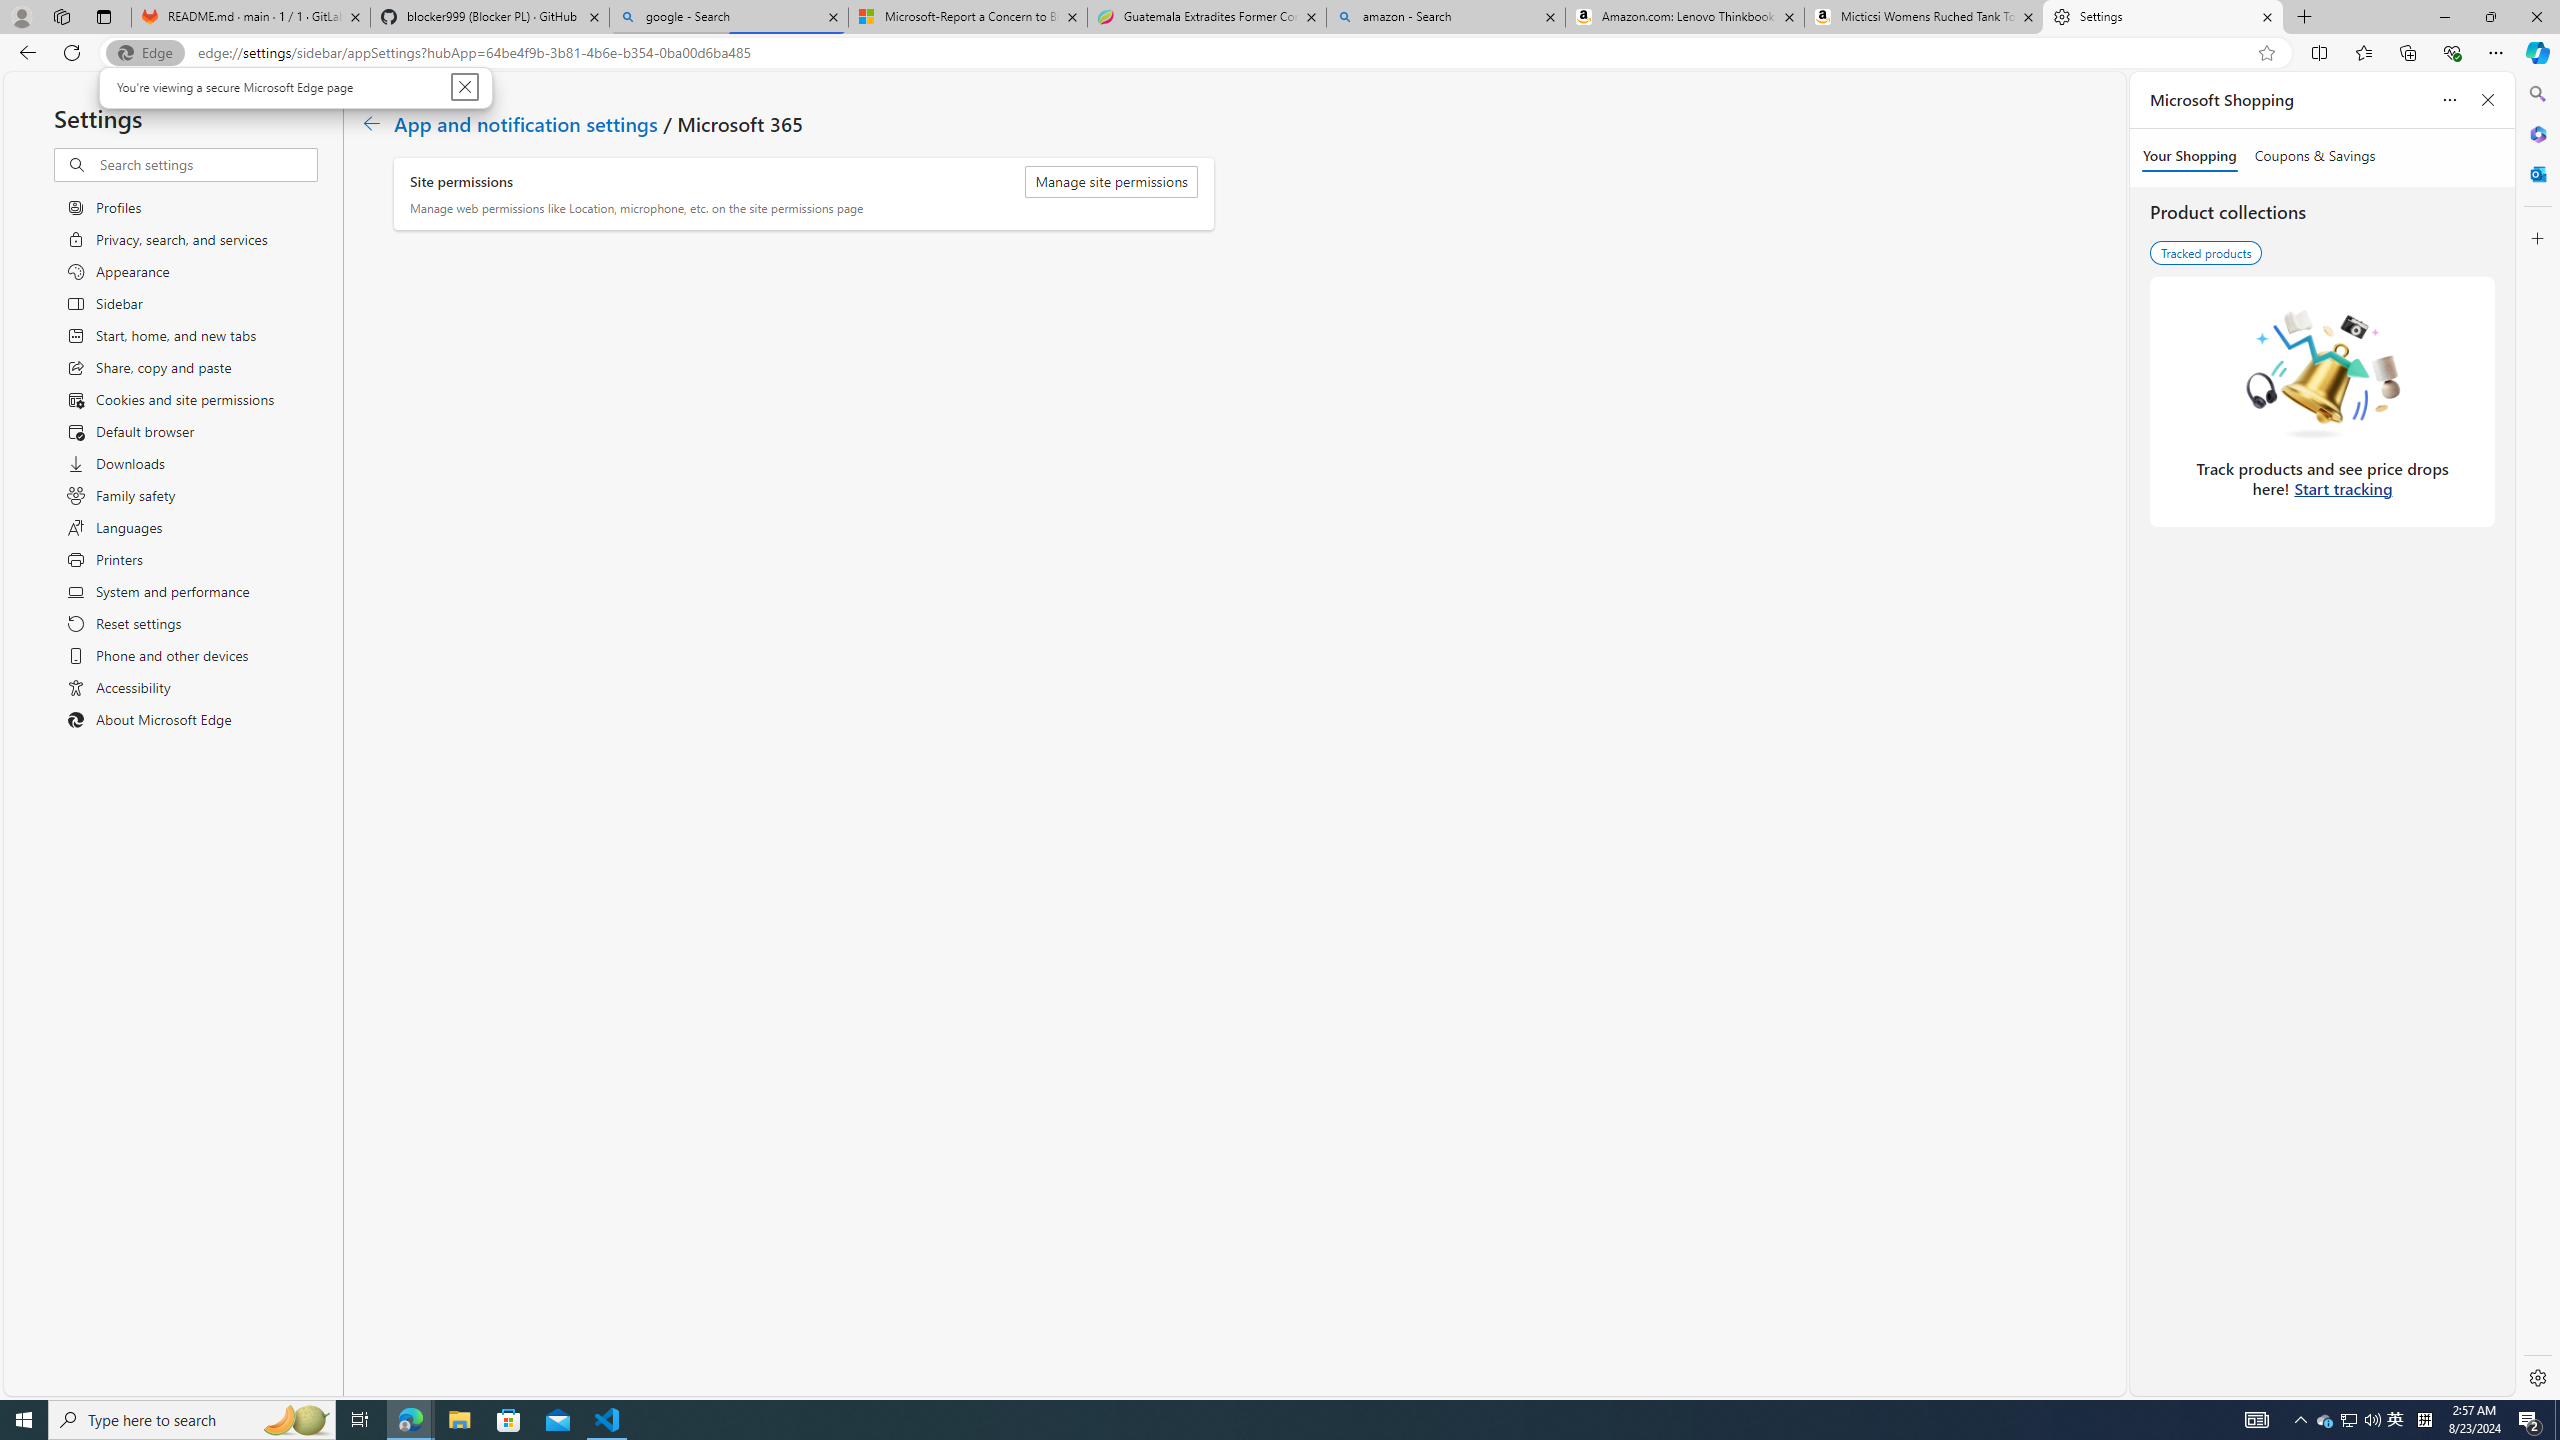 This screenshot has width=2560, height=1440. Describe the element at coordinates (2396, 1420) in the screenshot. I see `Search settings` at that location.